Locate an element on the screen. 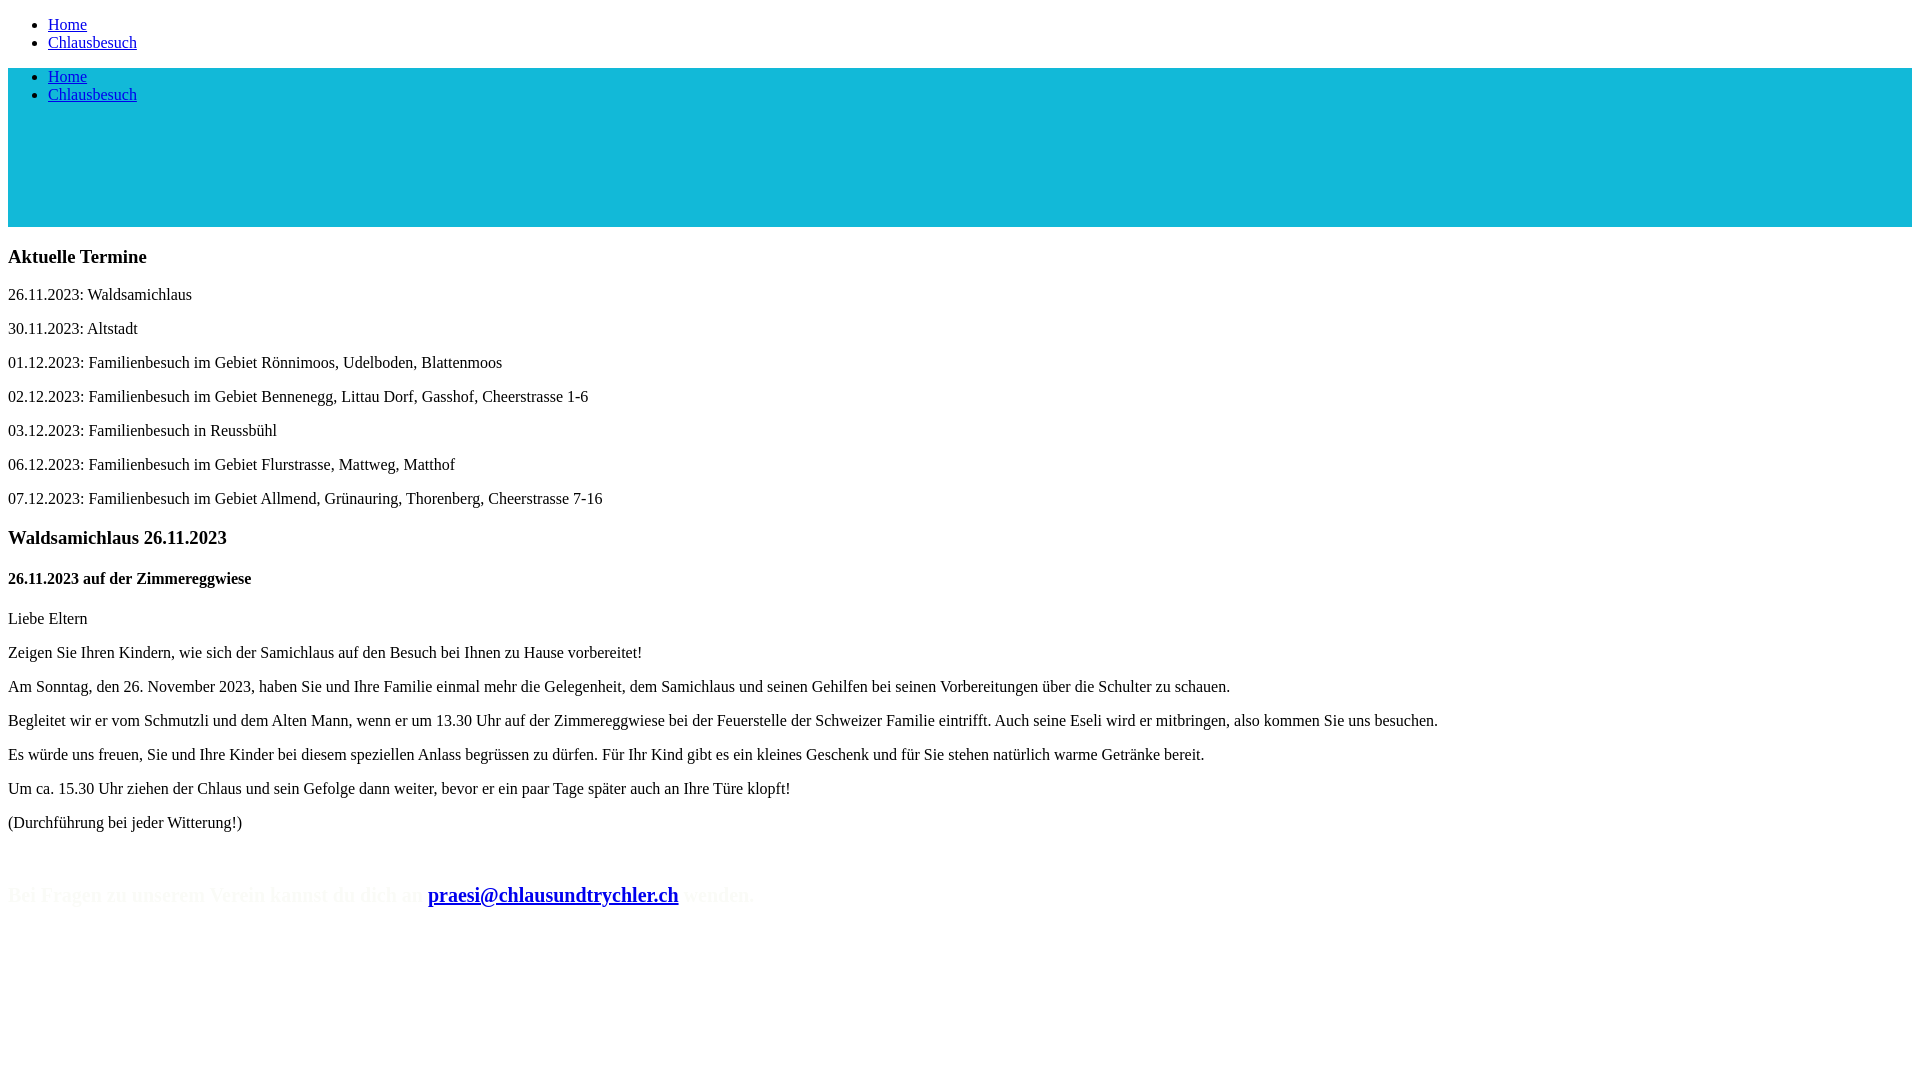 Image resolution: width=1920 pixels, height=1080 pixels. Home is located at coordinates (68, 24).